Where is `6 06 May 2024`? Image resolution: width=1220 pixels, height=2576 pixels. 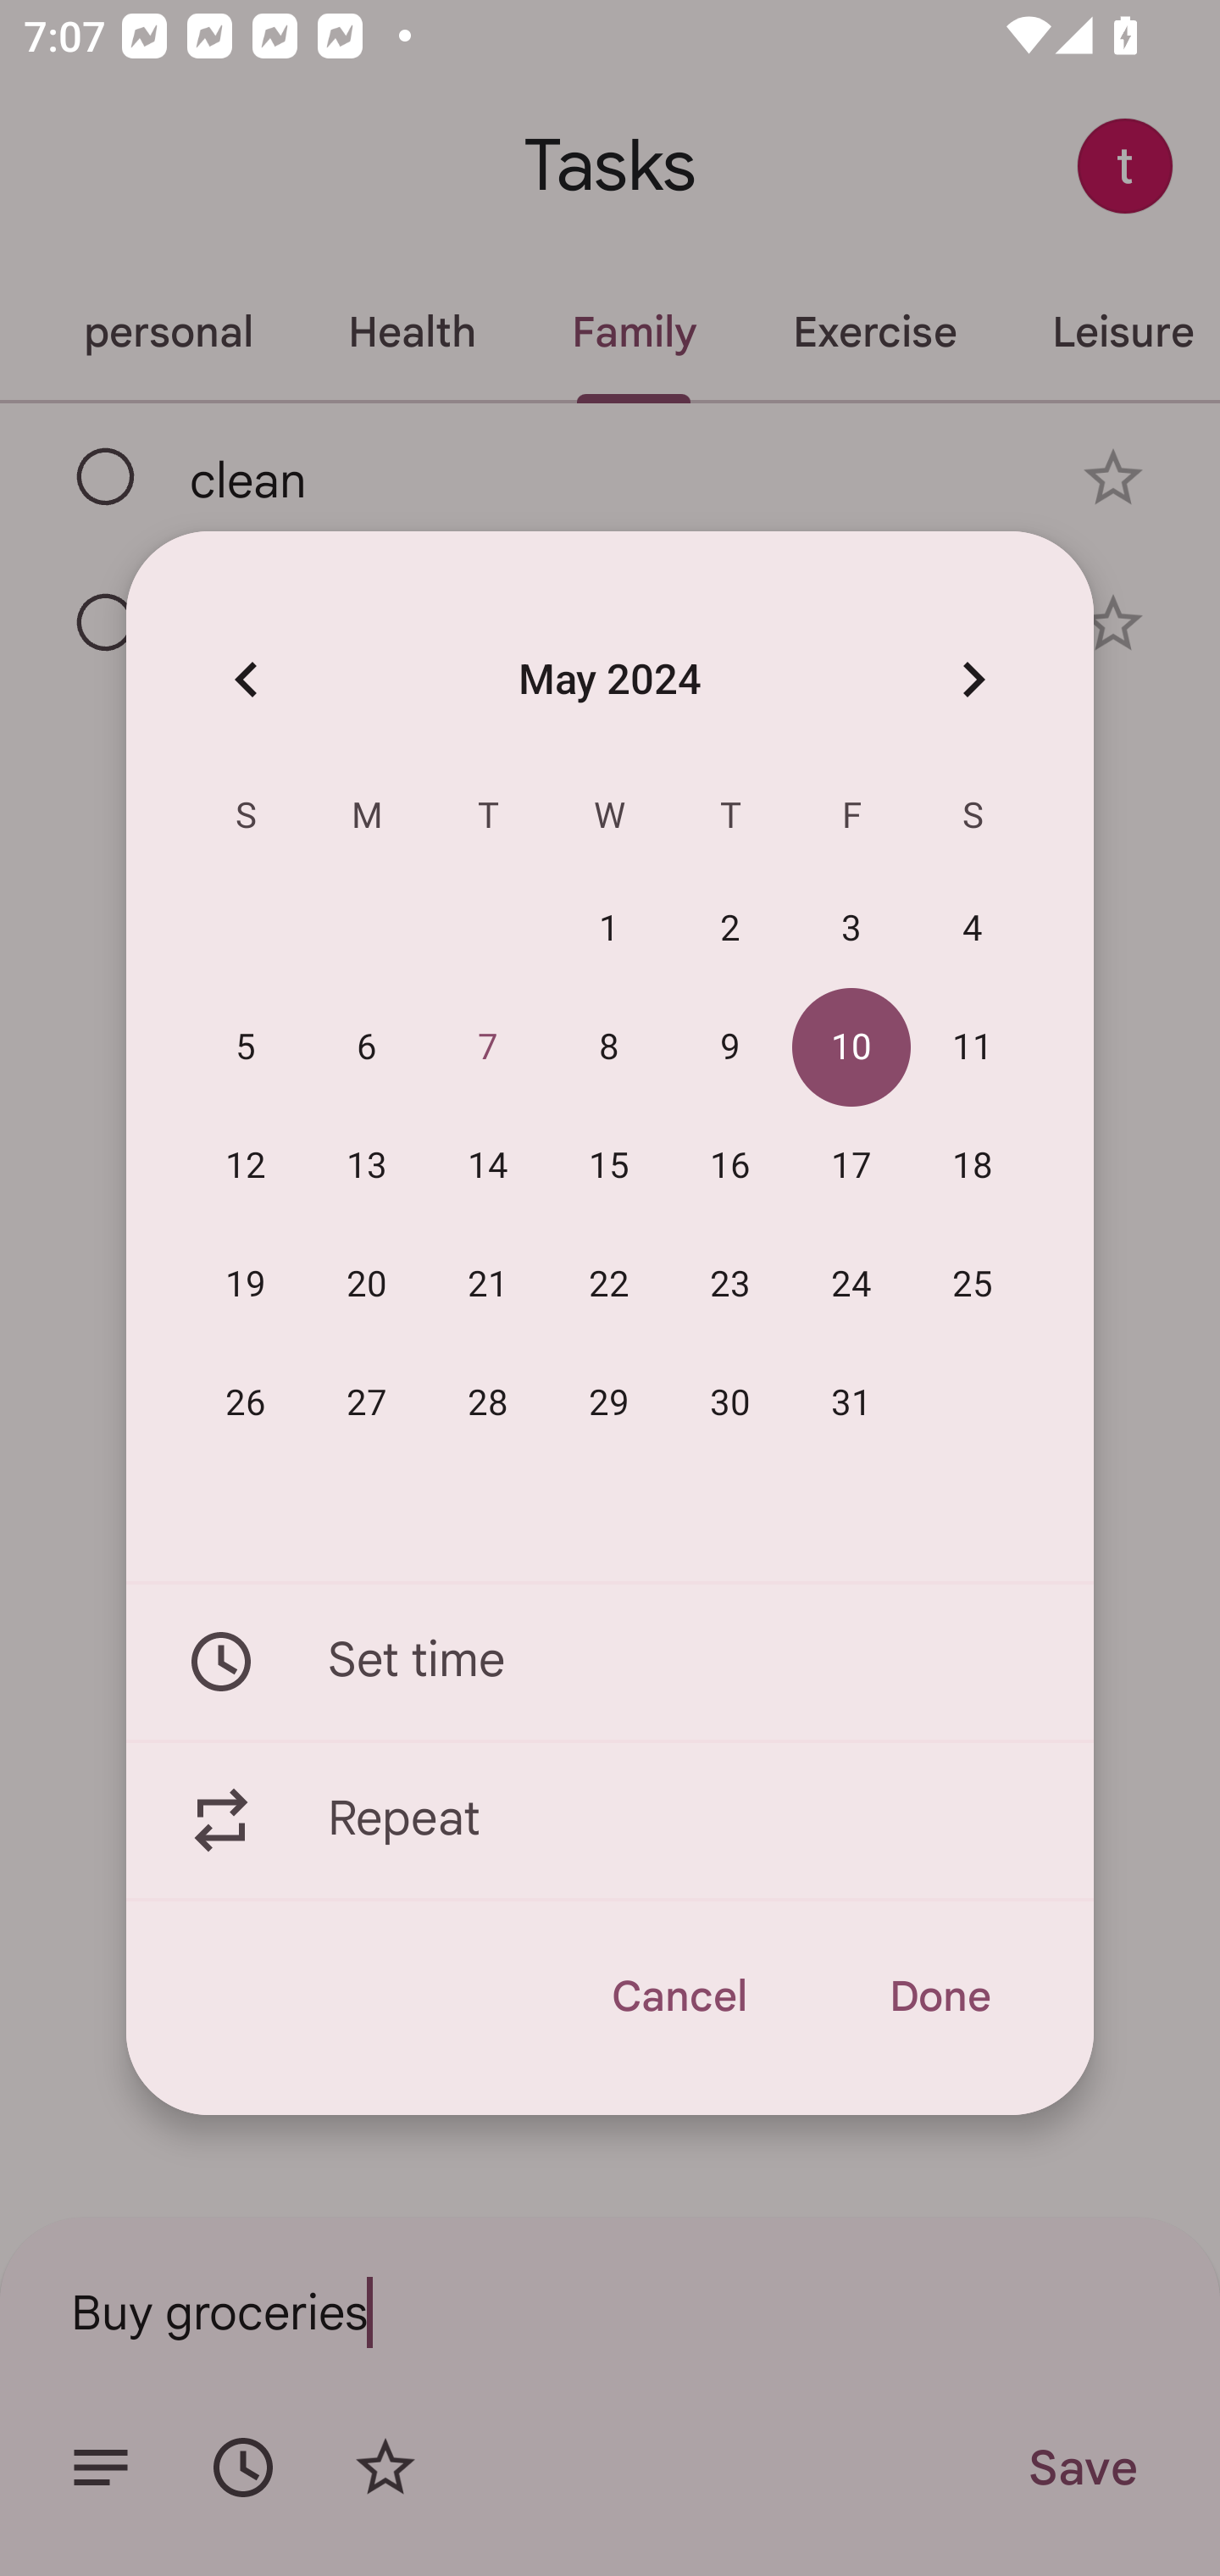 6 06 May 2024 is located at coordinates (367, 1048).